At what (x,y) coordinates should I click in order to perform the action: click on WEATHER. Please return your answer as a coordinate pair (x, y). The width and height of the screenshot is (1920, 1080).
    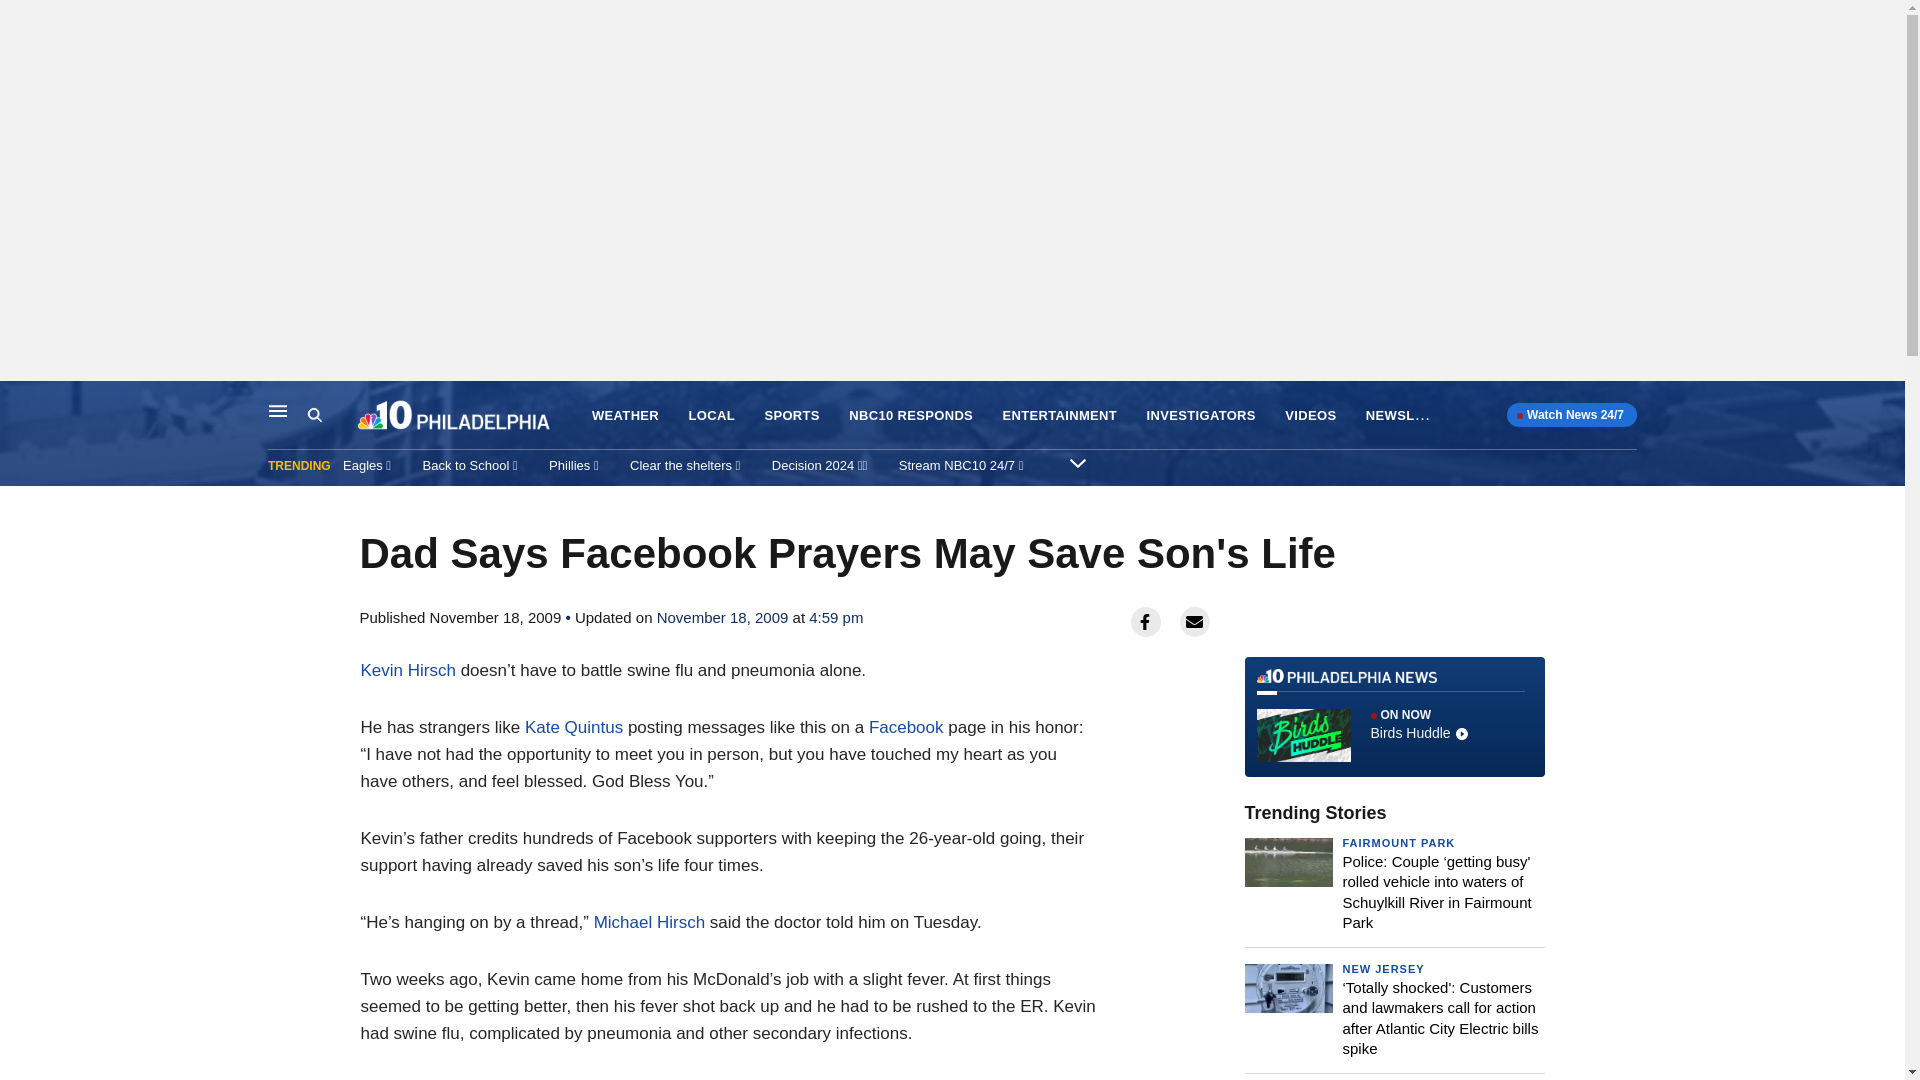
    Looking at the image, I should click on (906, 727).